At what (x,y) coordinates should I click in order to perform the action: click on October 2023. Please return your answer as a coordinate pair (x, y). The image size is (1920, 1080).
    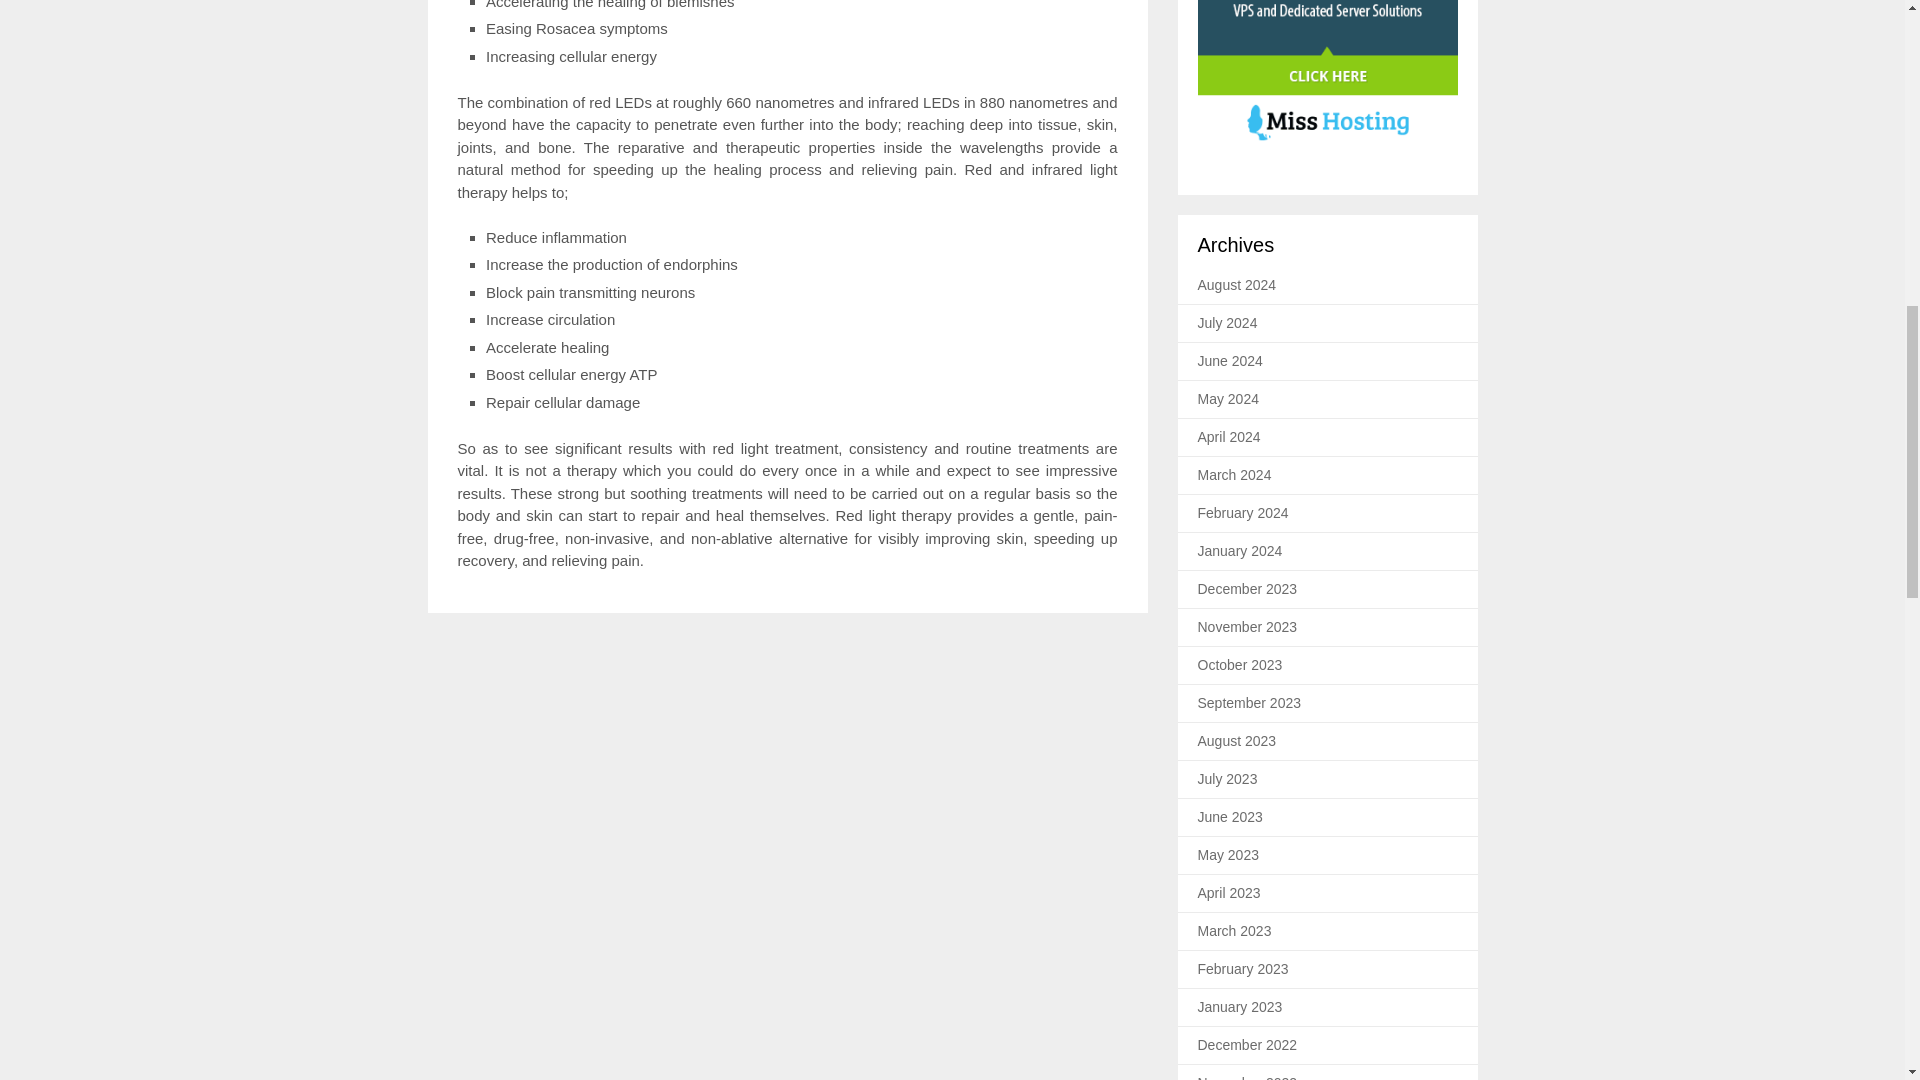
    Looking at the image, I should click on (1240, 664).